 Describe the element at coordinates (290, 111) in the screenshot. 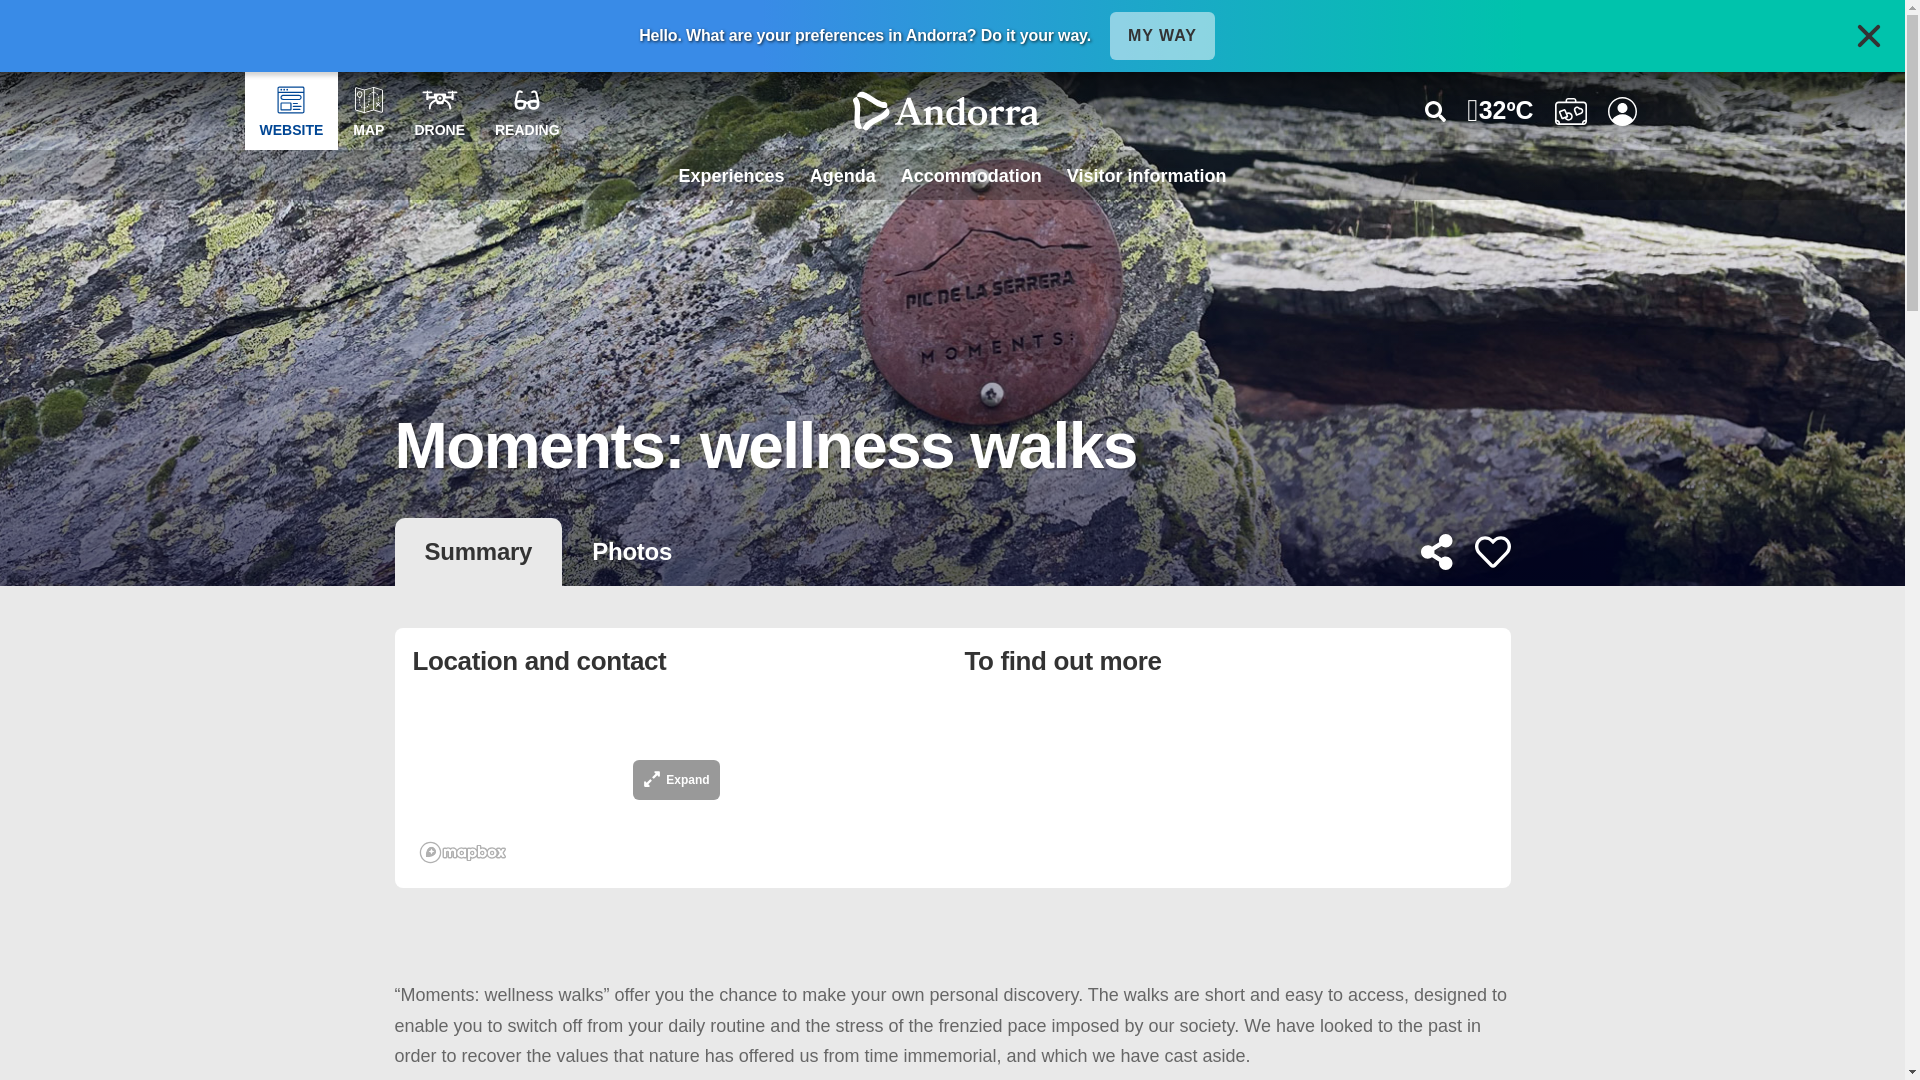

I see `WEBSITE` at that location.